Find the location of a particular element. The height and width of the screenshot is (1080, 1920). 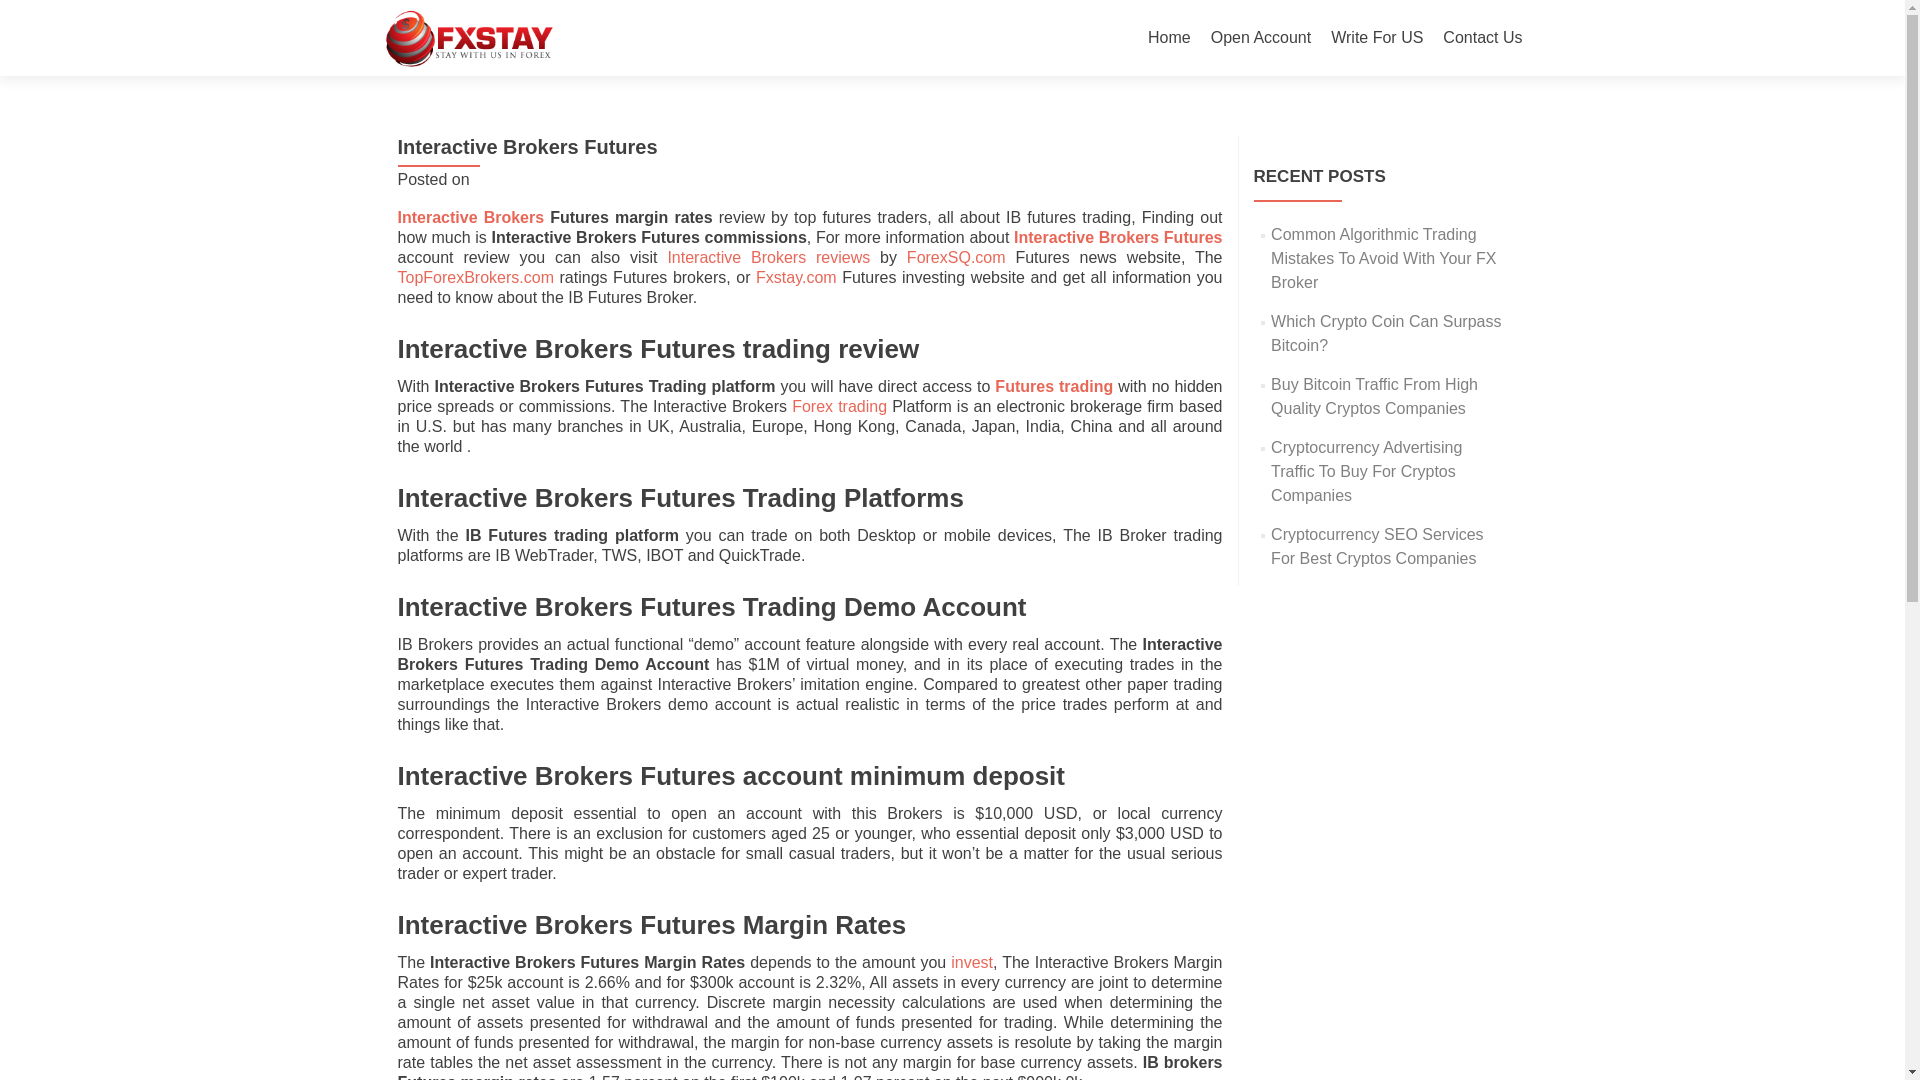

Buy Bitcoin Traffic From High Quality Cryptos Companies is located at coordinates (1374, 396).